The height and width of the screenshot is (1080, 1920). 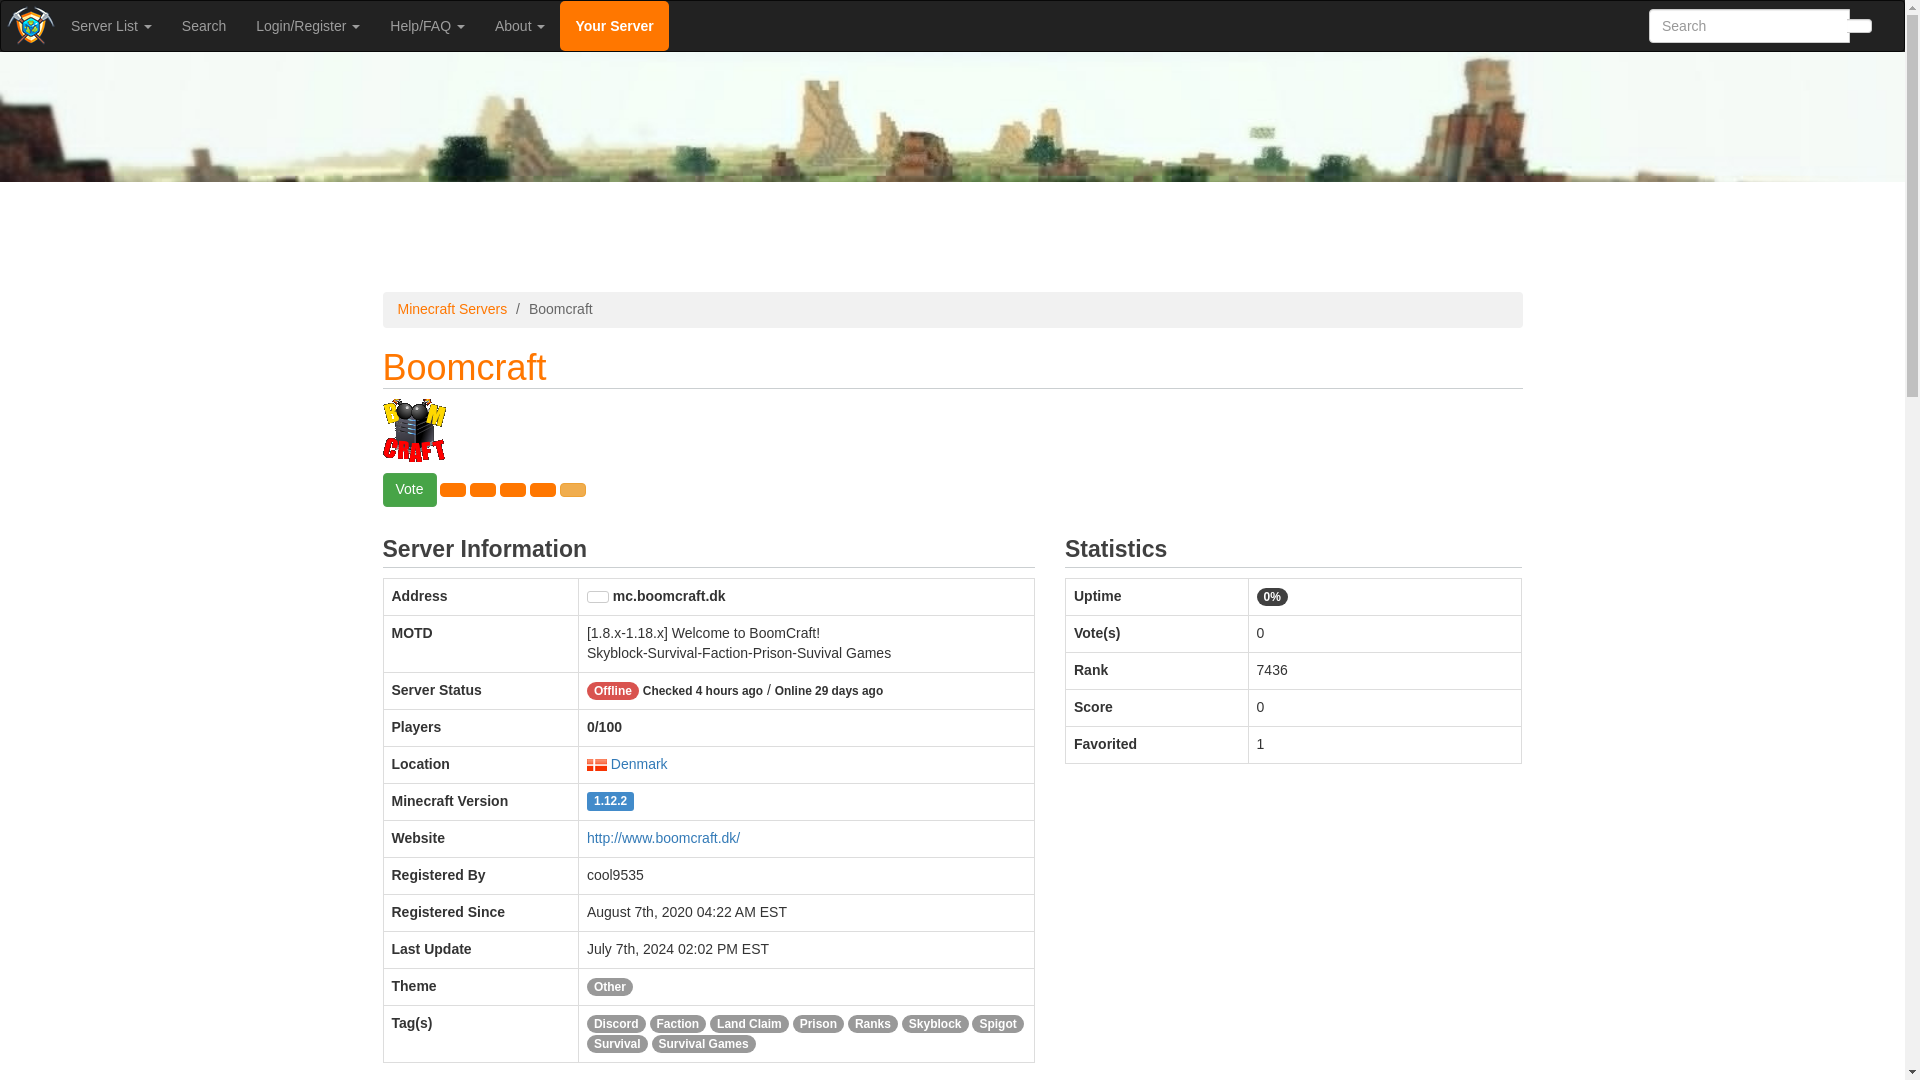 I want to click on Server List, so click(x=111, y=26).